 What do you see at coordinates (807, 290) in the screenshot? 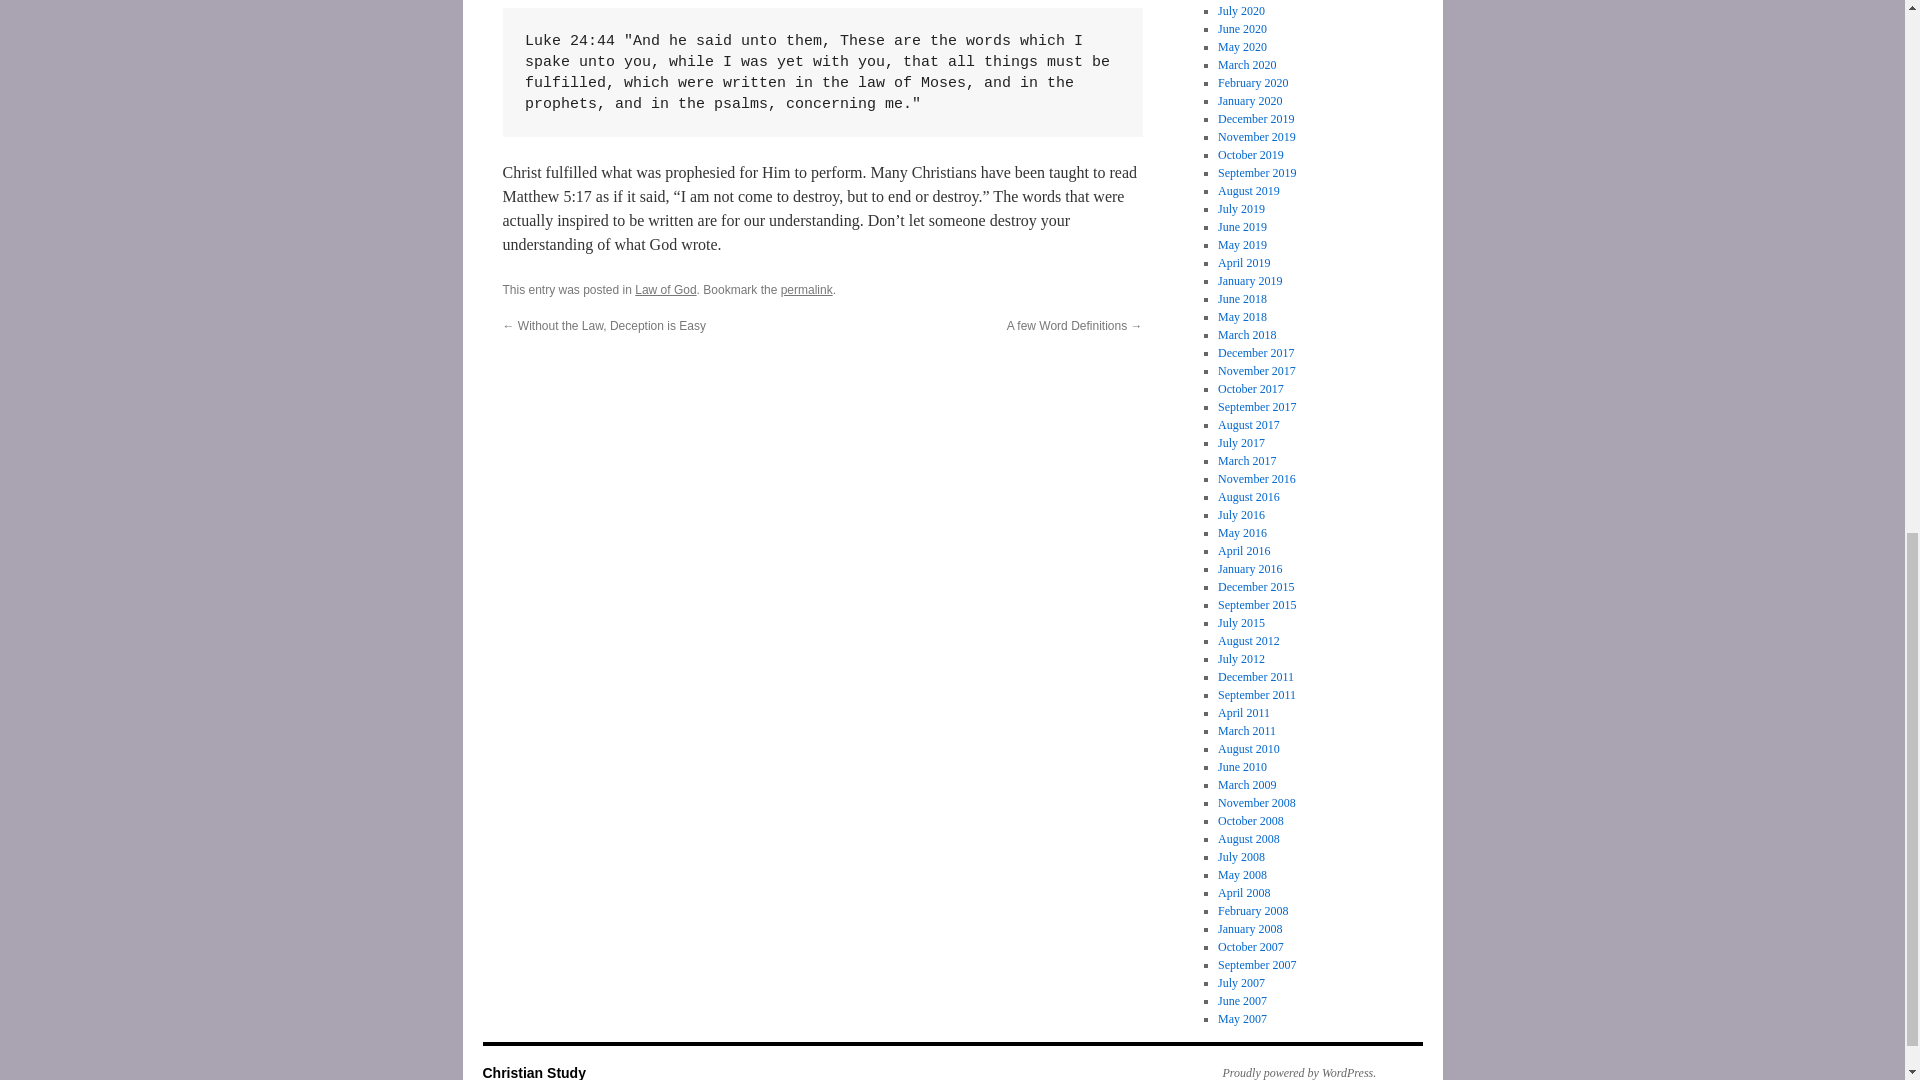
I see `permalink` at bounding box center [807, 290].